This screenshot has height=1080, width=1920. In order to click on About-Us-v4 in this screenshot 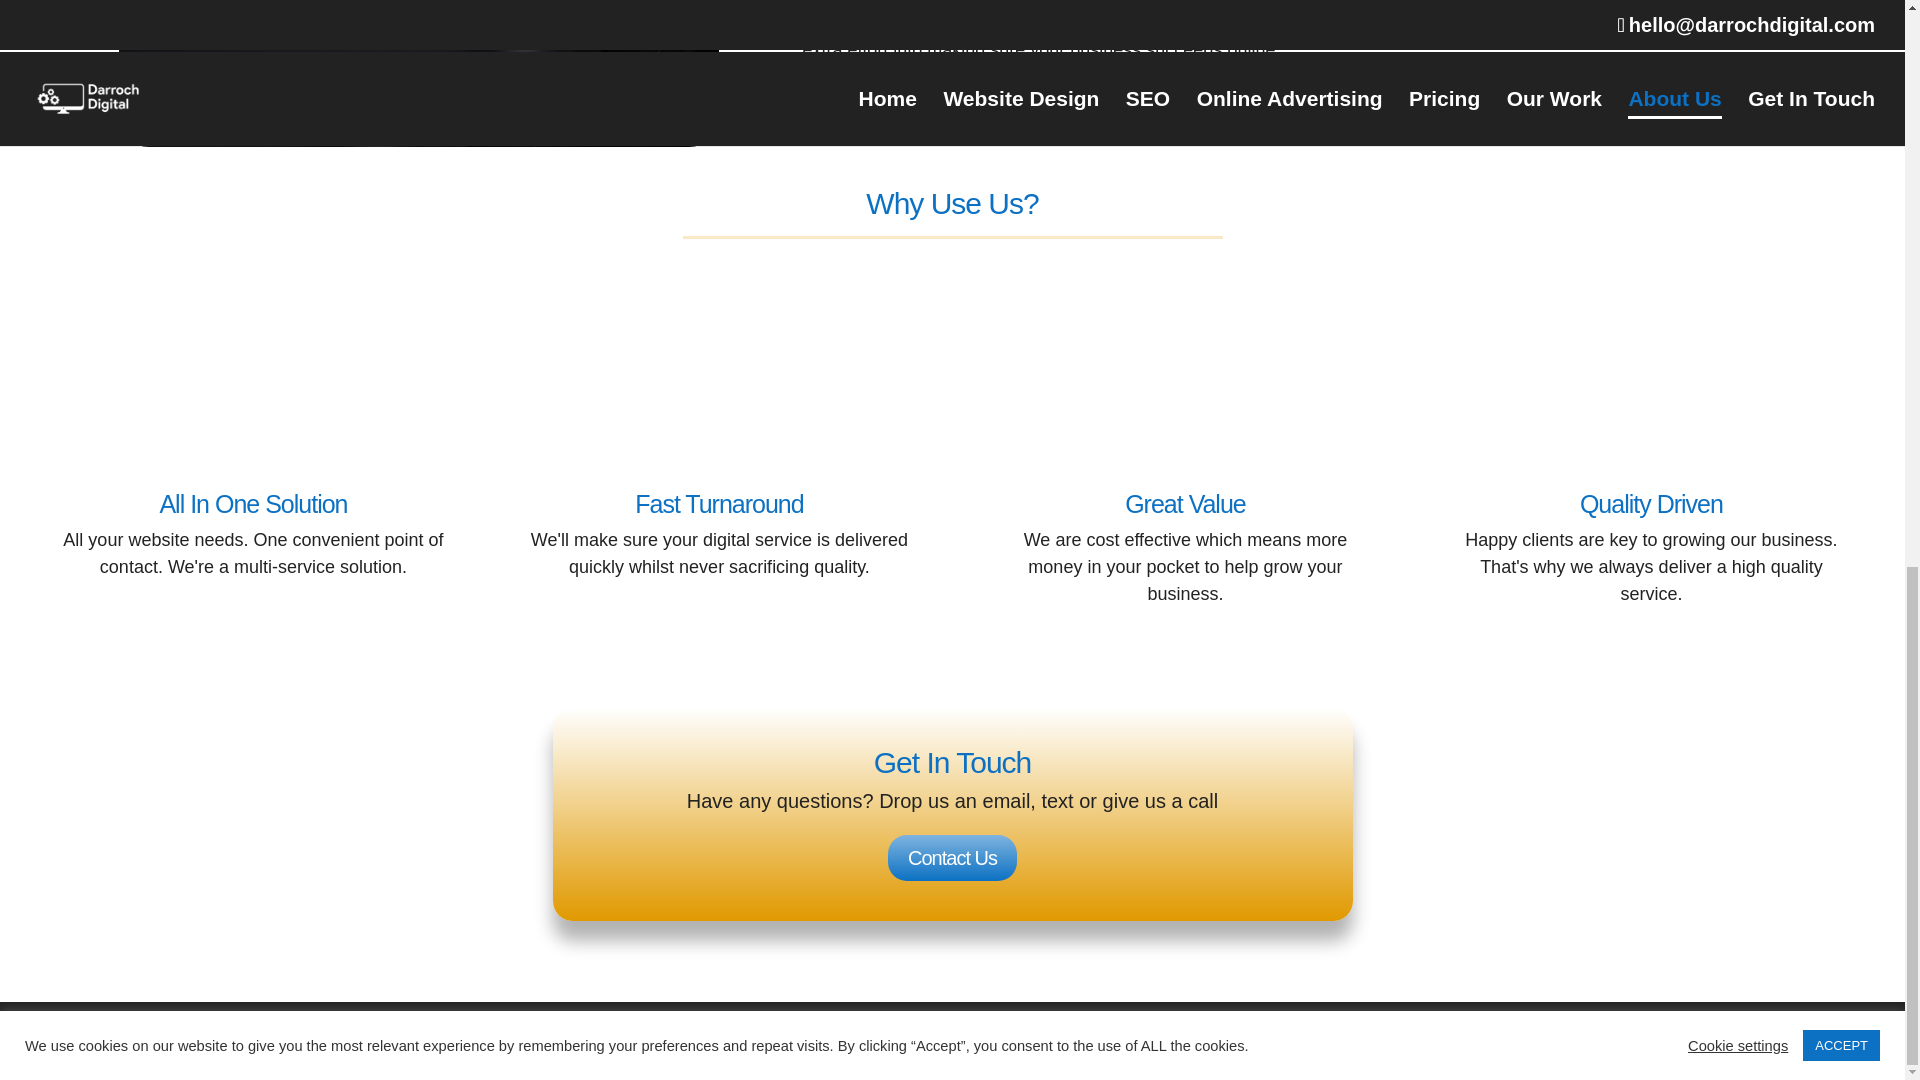, I will do `click(418, 73)`.